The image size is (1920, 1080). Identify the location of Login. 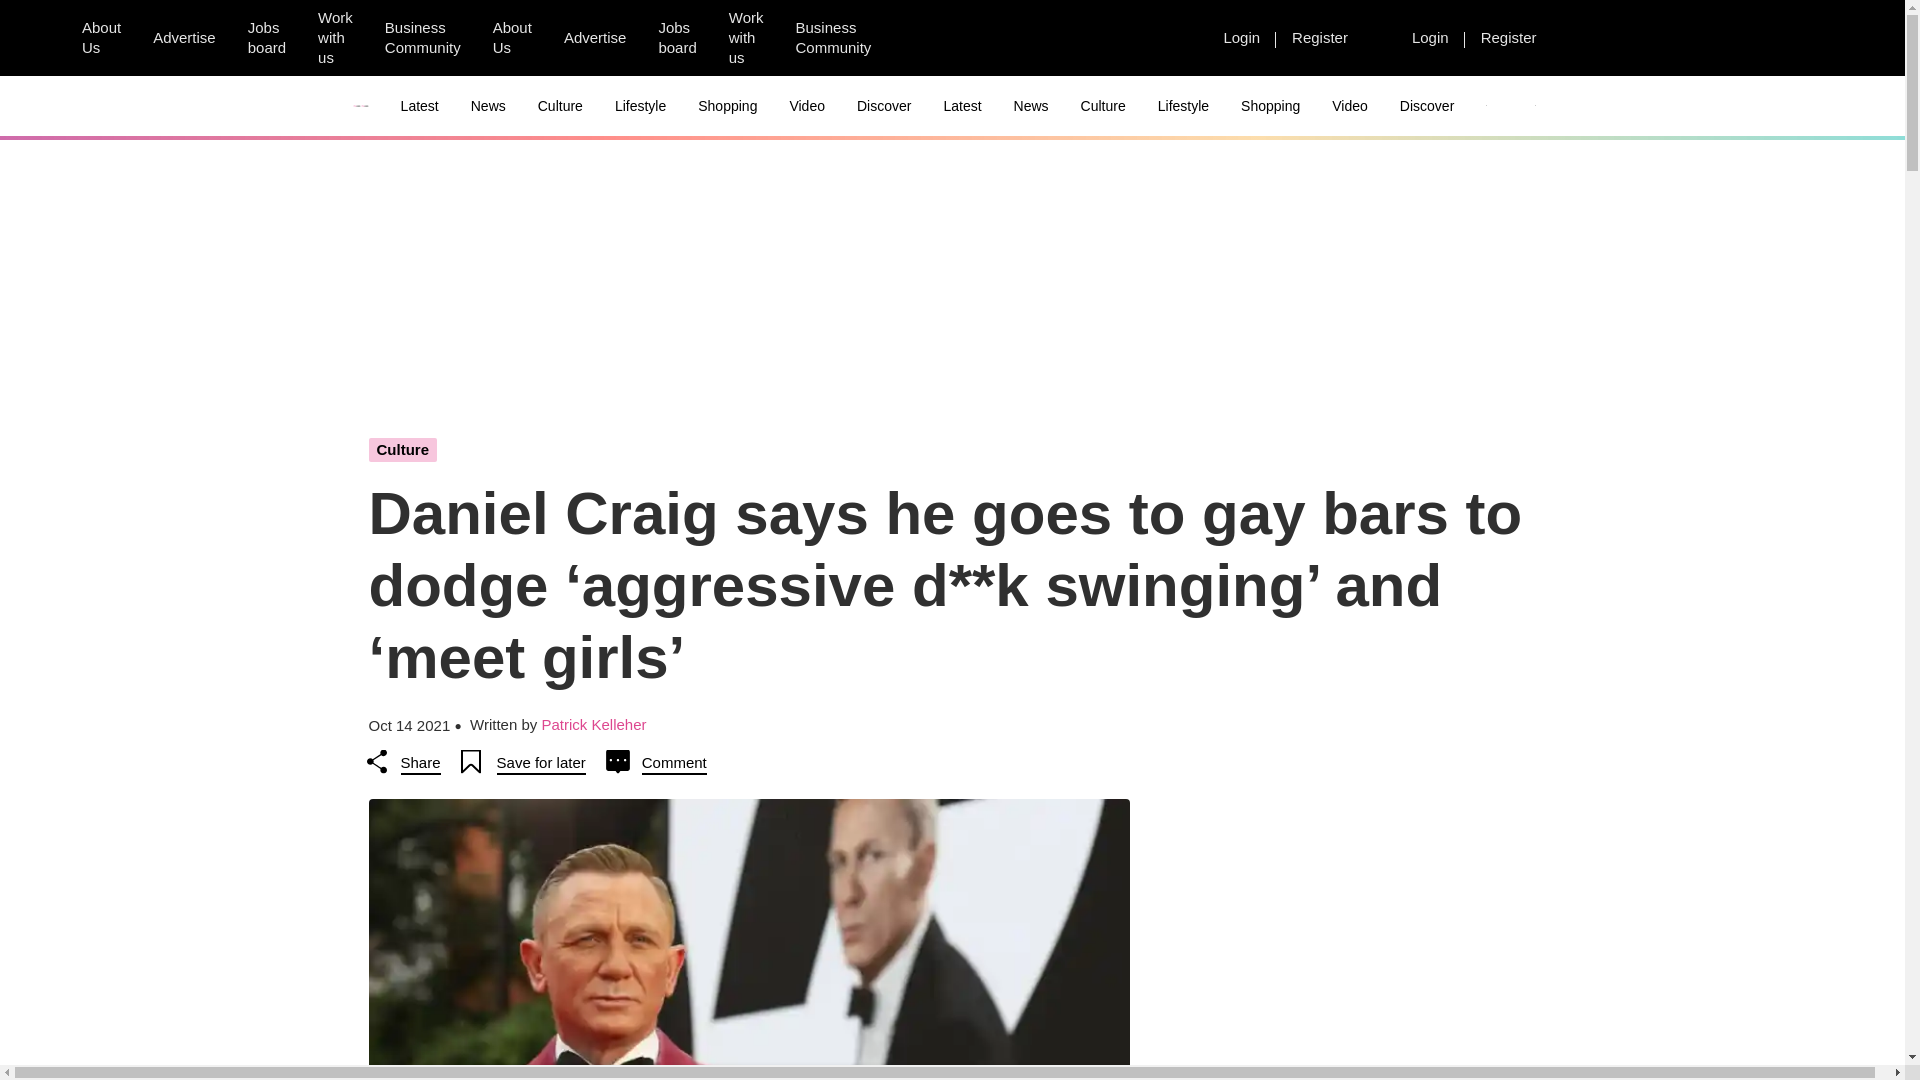
(1430, 37).